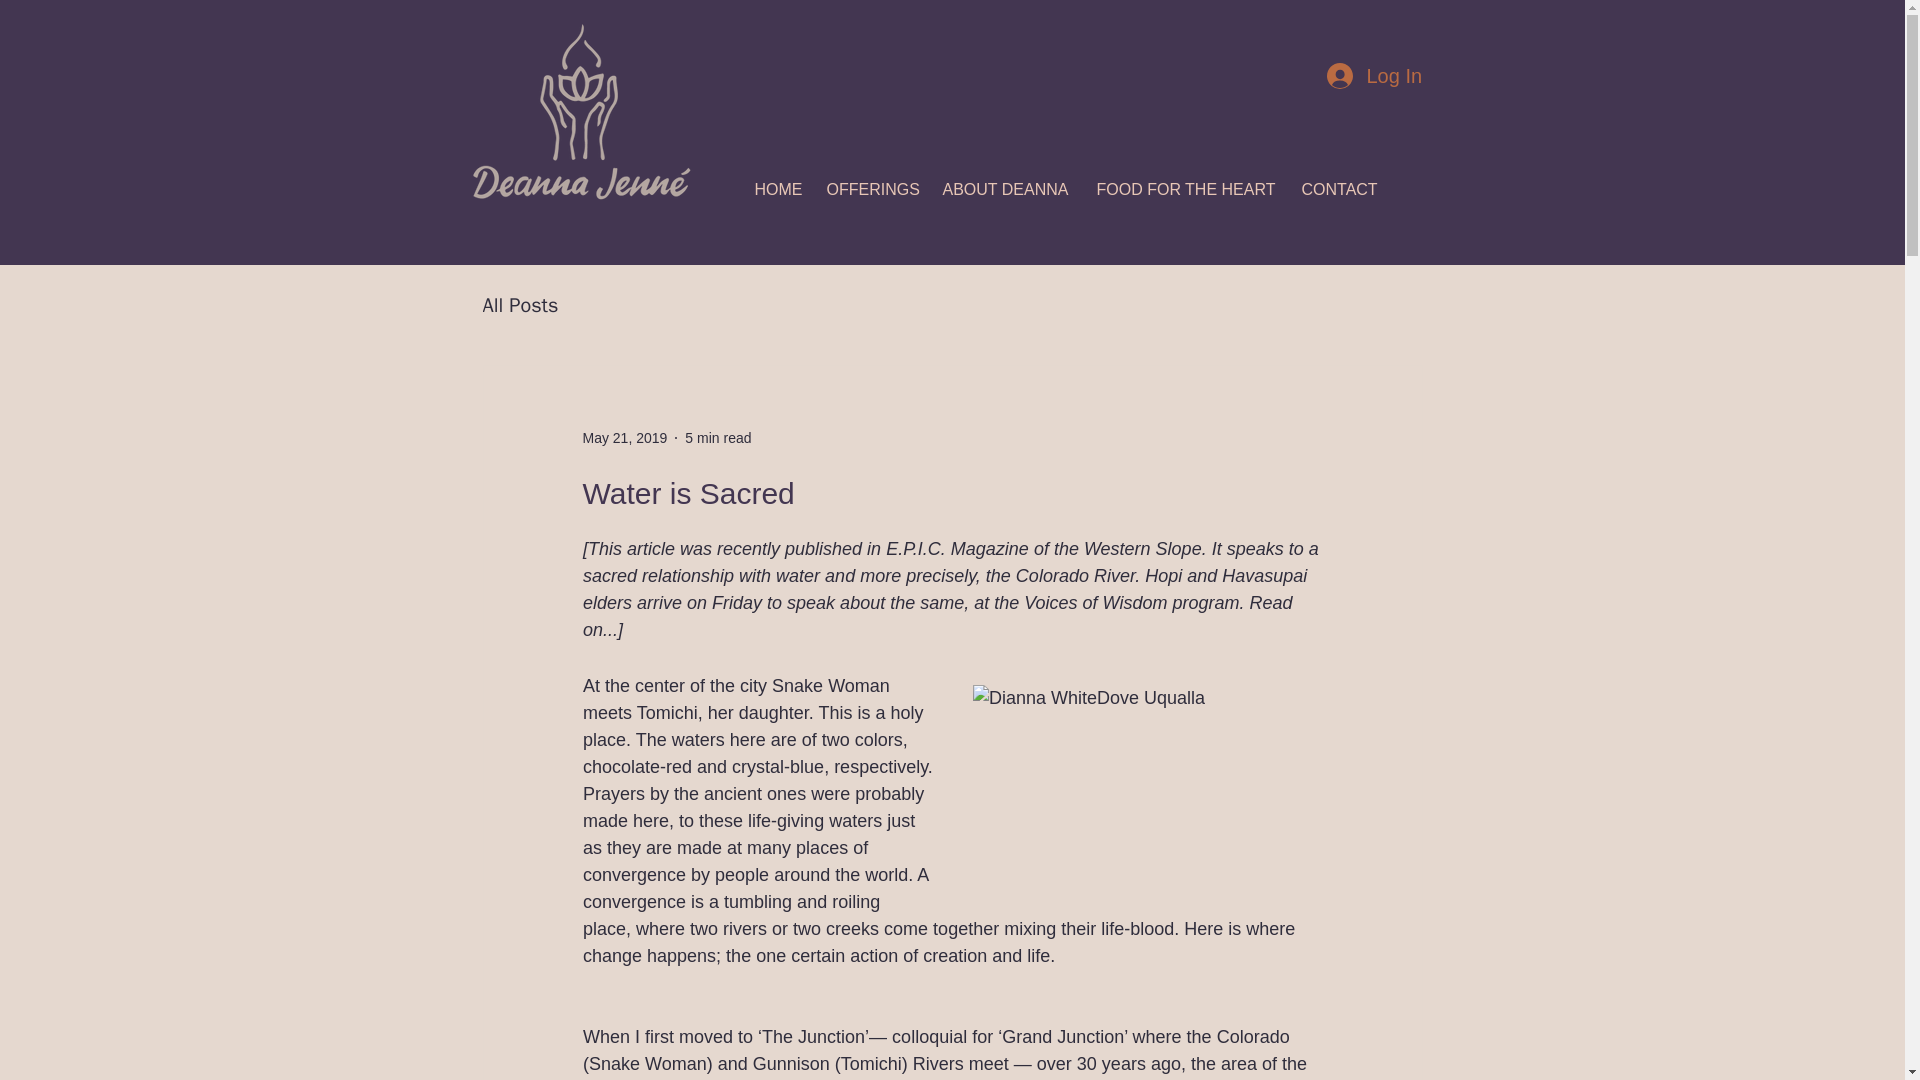  What do you see at coordinates (874, 190) in the screenshot?
I see `OFFERINGS` at bounding box center [874, 190].